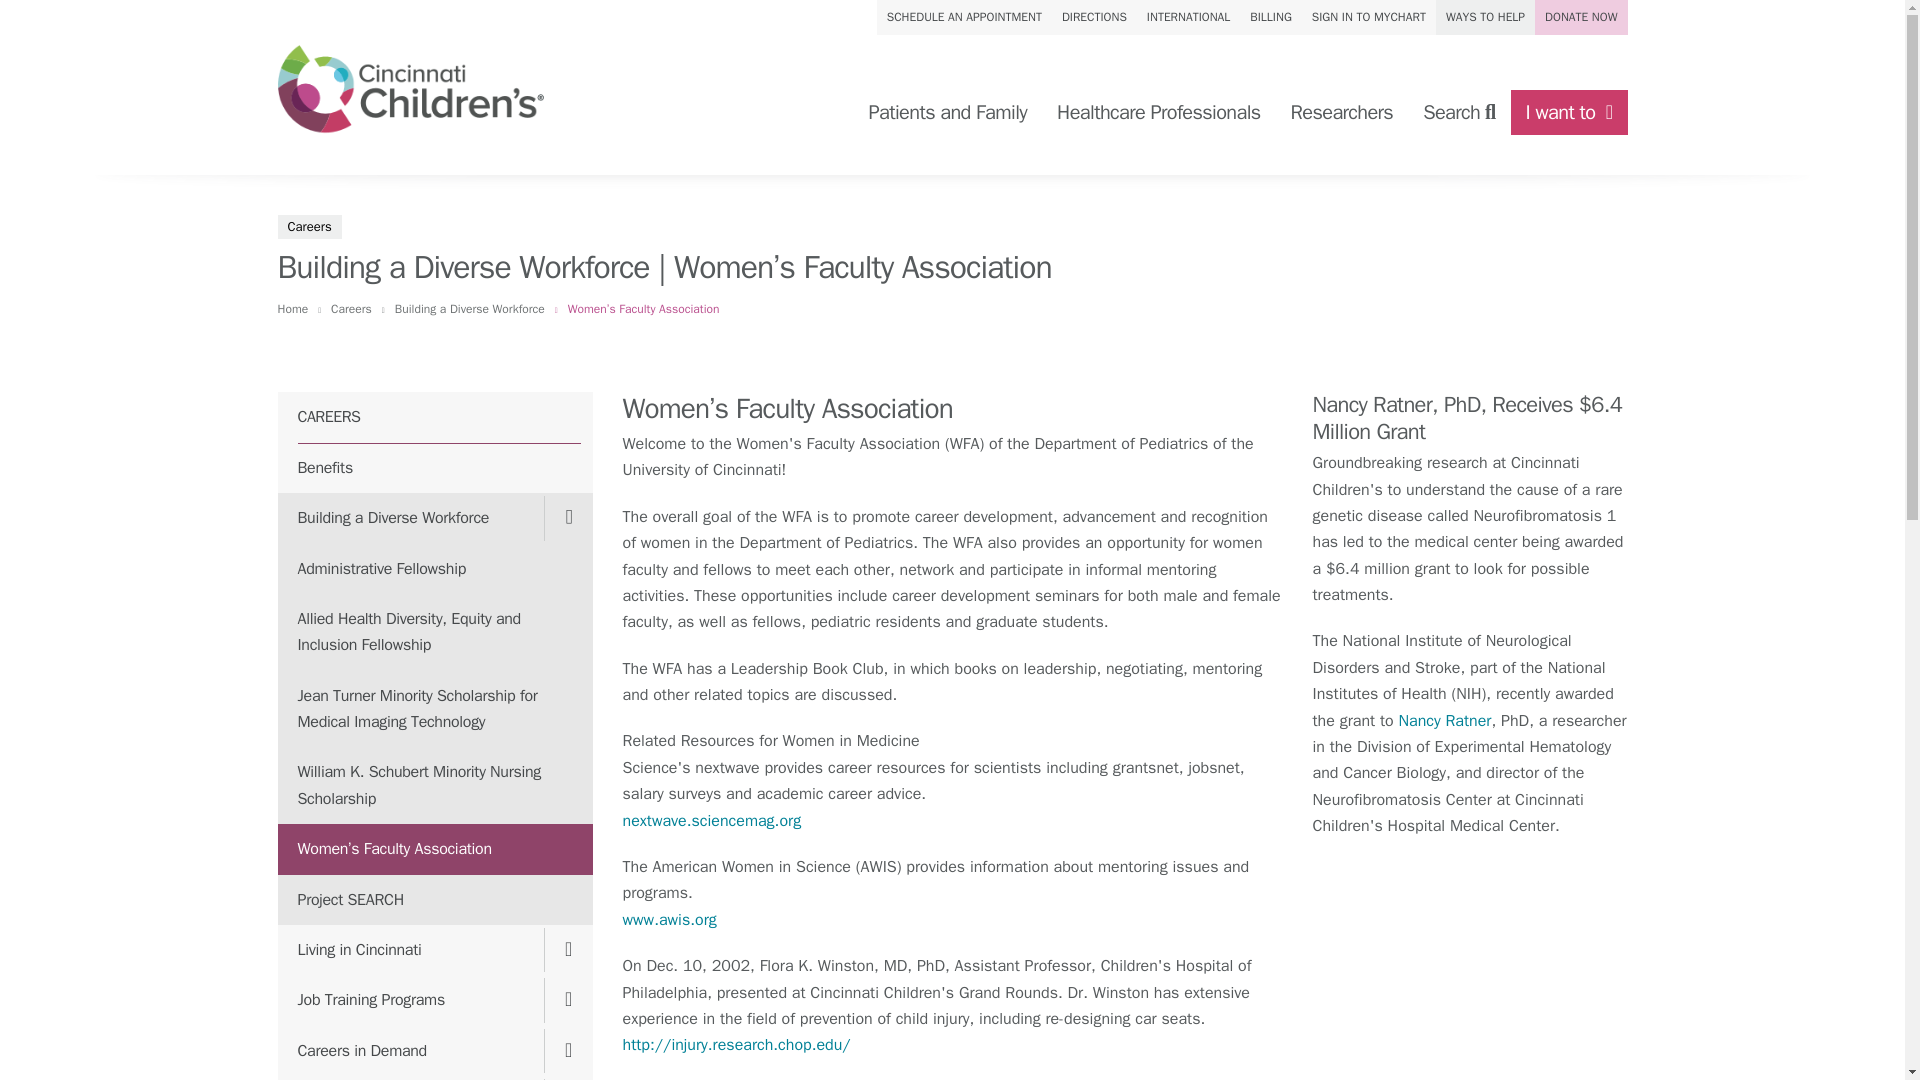 Image resolution: width=1920 pixels, height=1080 pixels. What do you see at coordinates (1270, 17) in the screenshot?
I see `BILLING` at bounding box center [1270, 17].